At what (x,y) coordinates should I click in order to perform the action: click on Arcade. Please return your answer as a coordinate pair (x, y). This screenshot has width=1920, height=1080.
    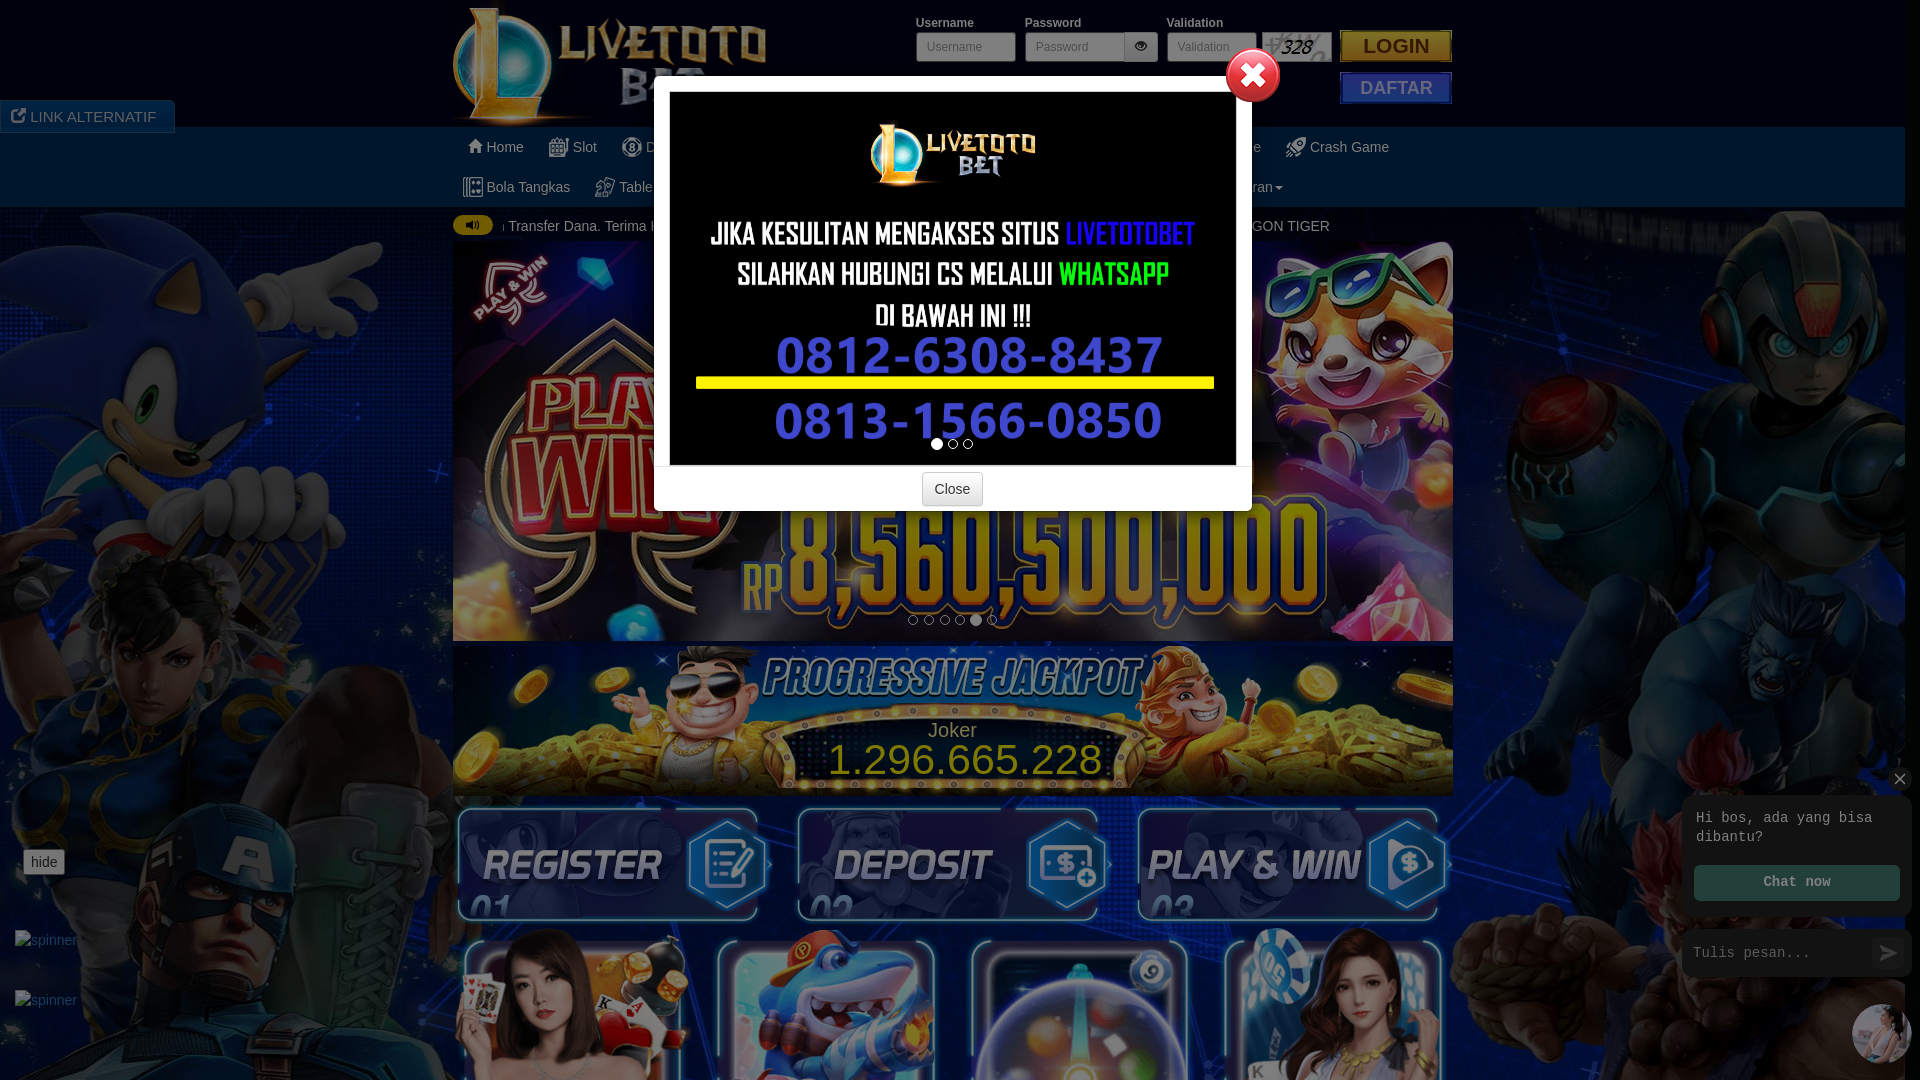
    Looking at the image, I should click on (1230, 147).